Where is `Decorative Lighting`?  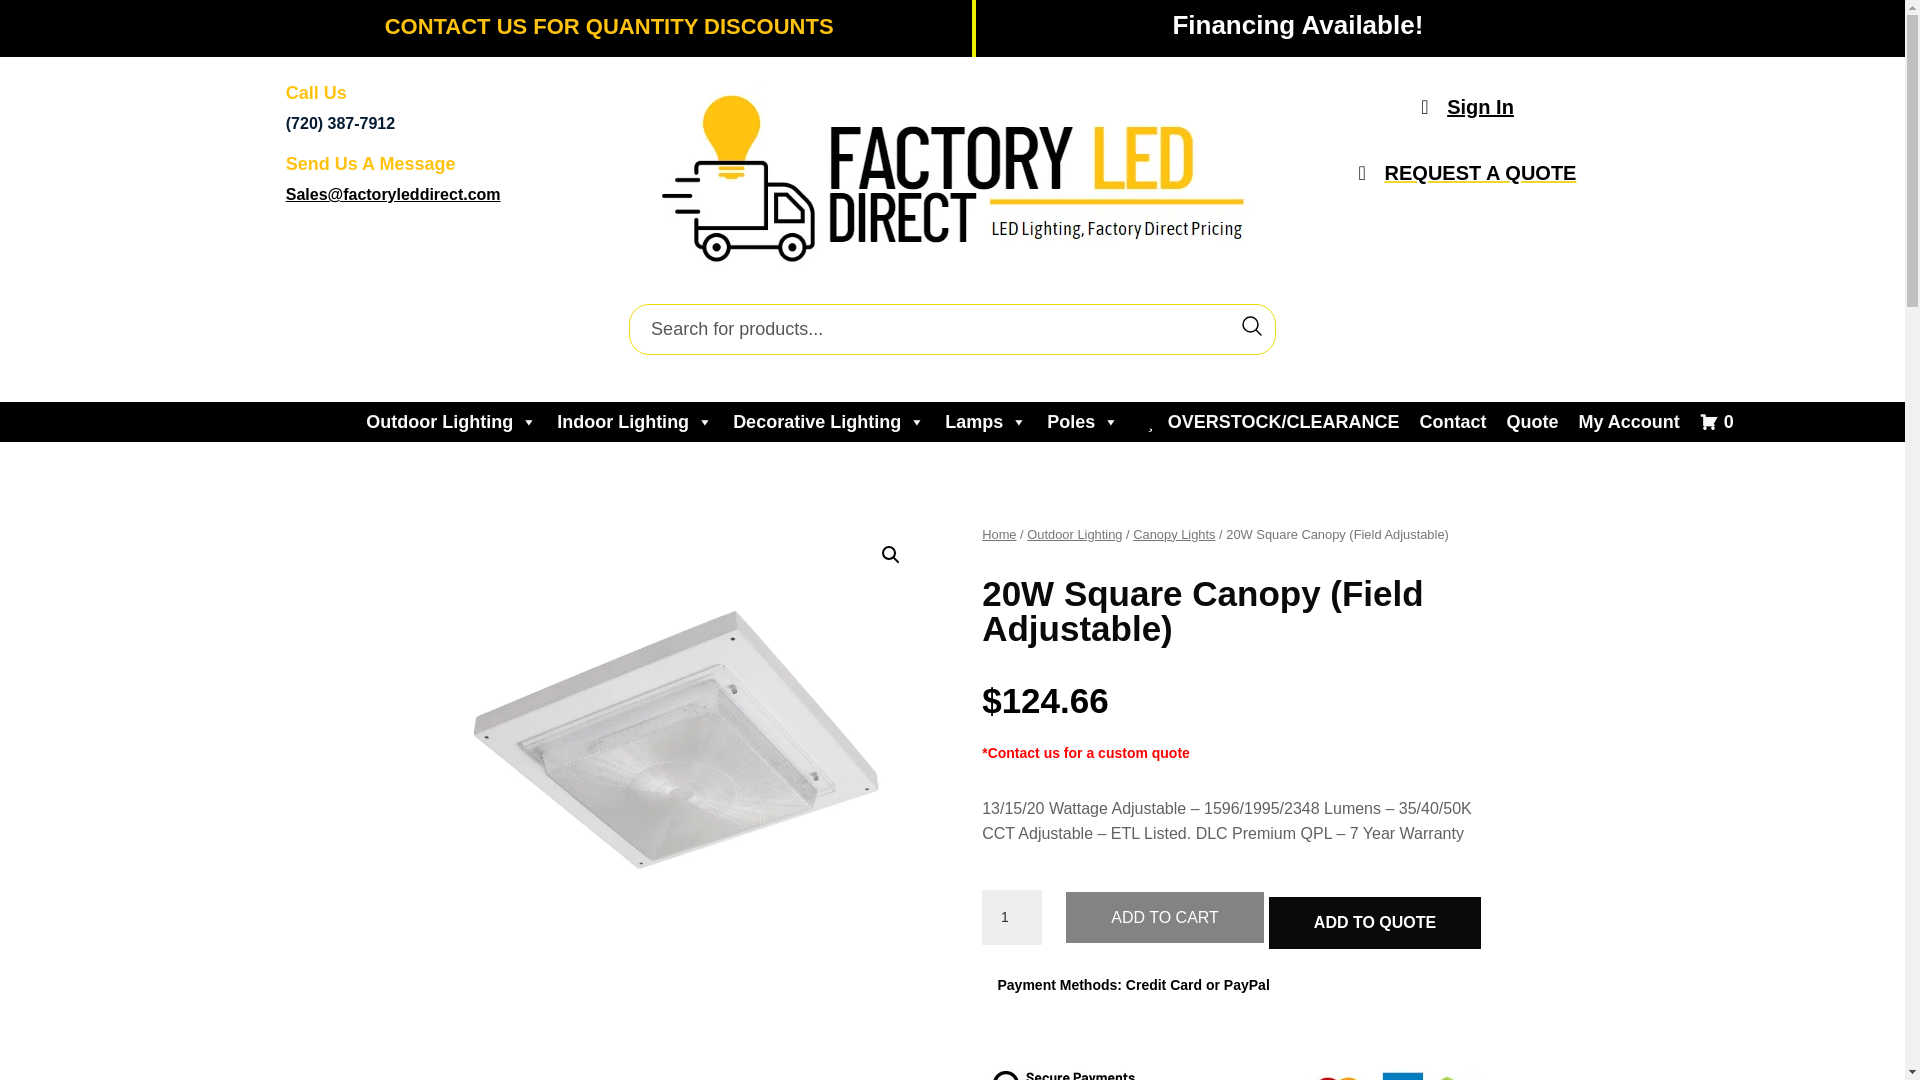 Decorative Lighting is located at coordinates (829, 421).